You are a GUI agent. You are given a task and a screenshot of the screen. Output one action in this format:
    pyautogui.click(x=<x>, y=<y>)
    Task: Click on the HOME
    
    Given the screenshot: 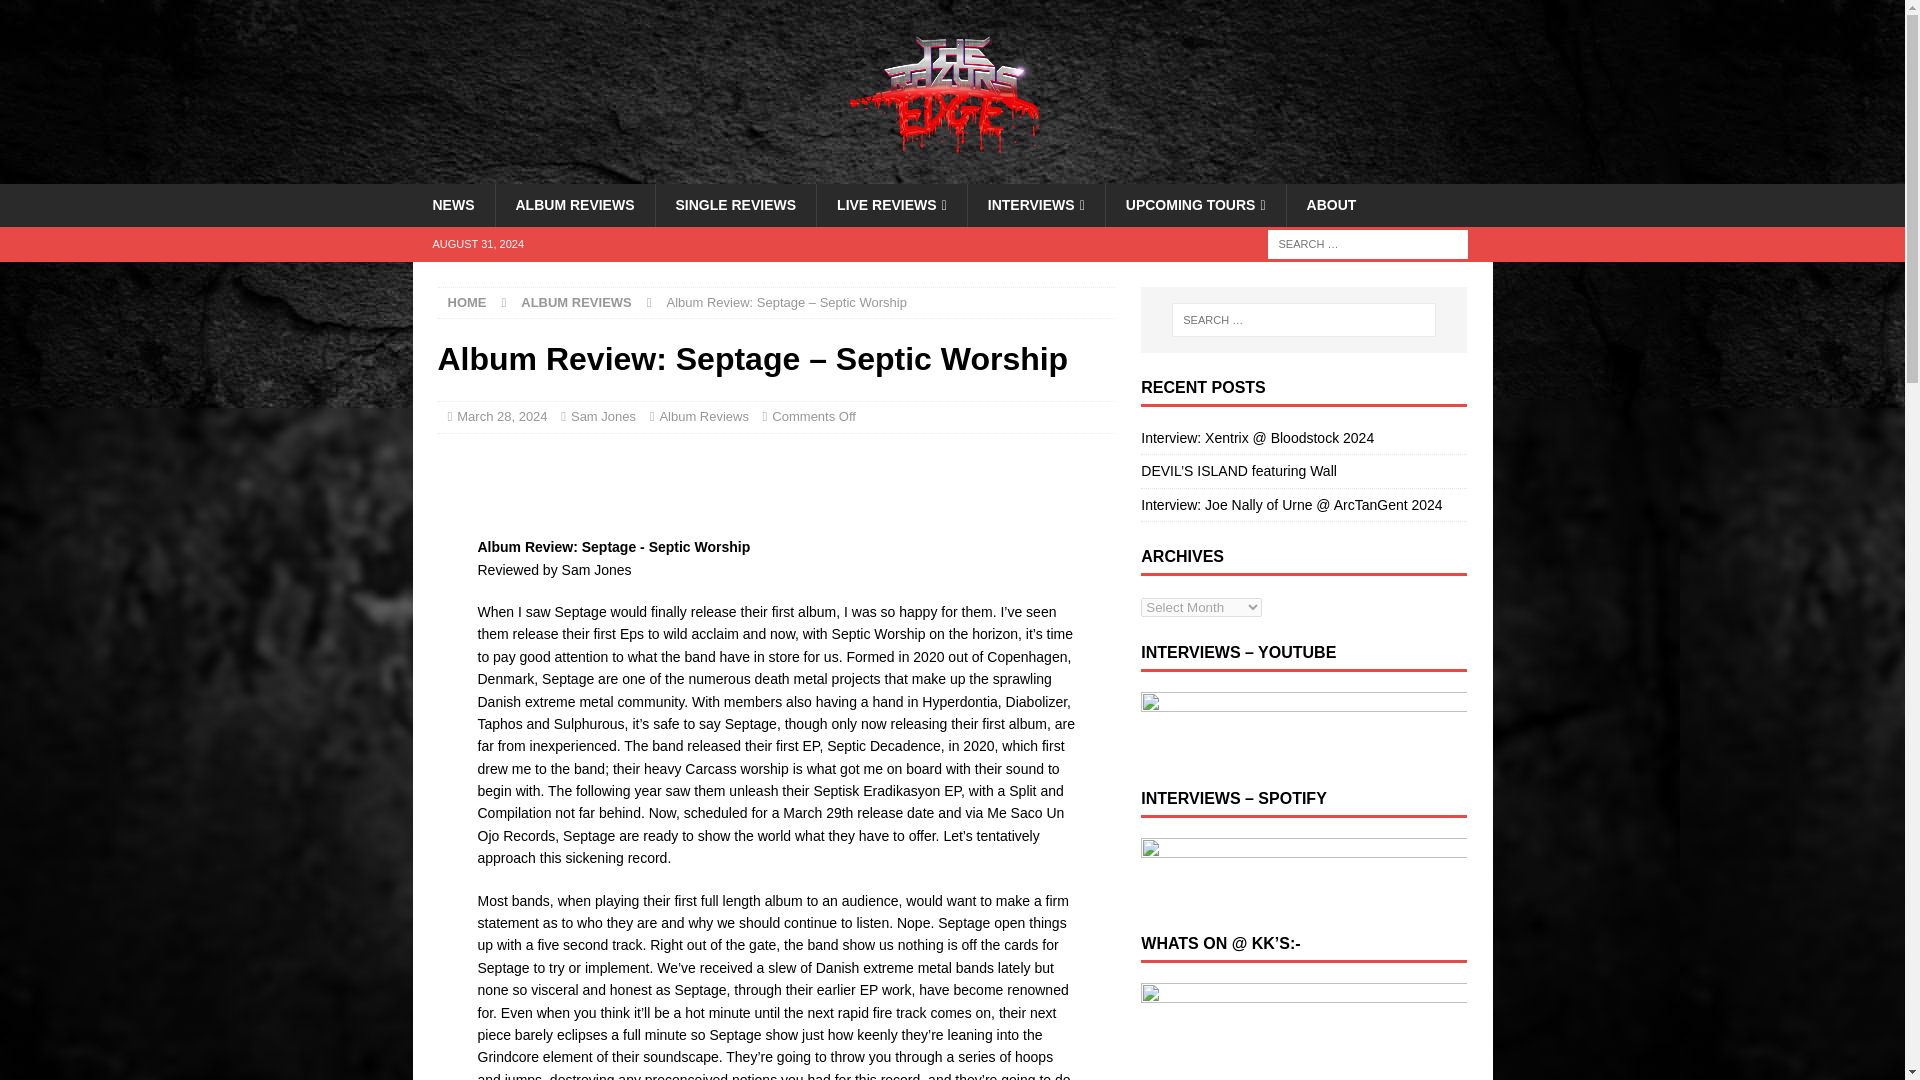 What is the action you would take?
    pyautogui.click(x=467, y=302)
    